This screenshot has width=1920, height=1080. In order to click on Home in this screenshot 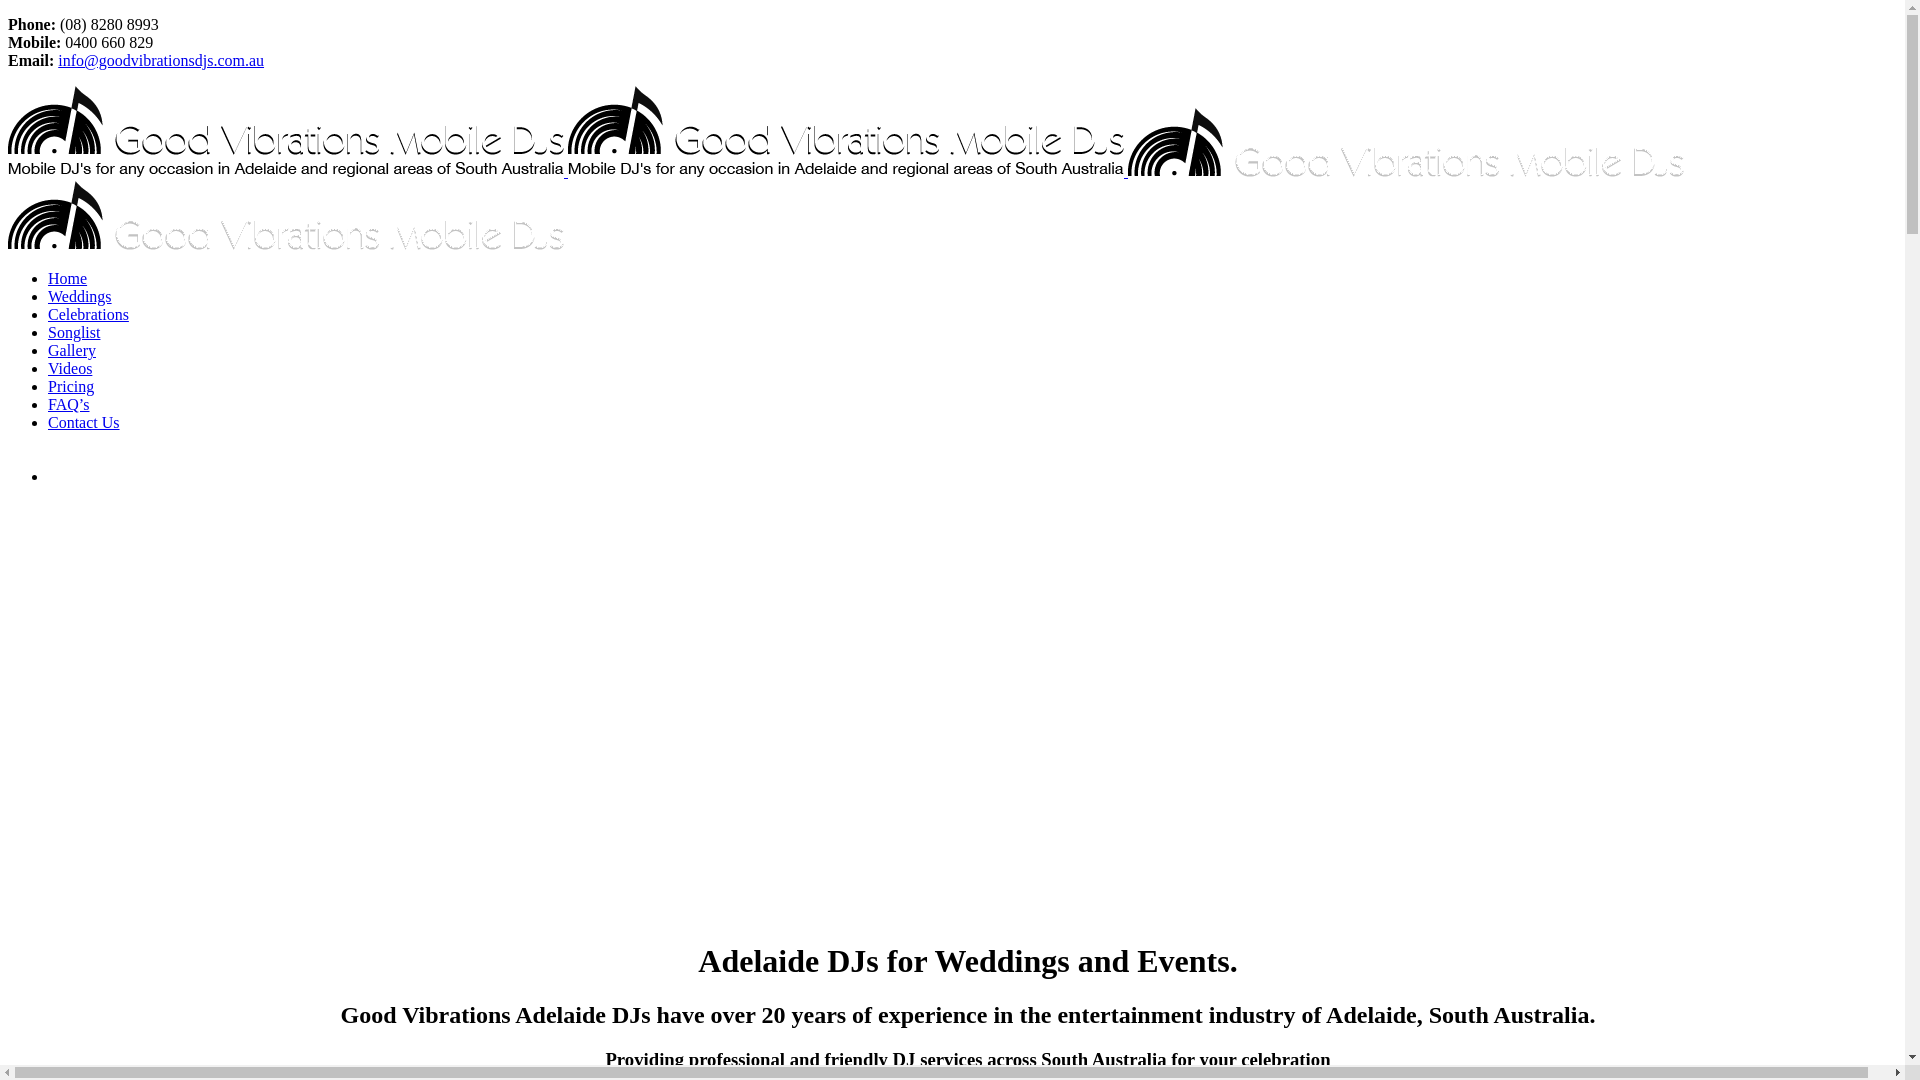, I will do `click(68, 278)`.